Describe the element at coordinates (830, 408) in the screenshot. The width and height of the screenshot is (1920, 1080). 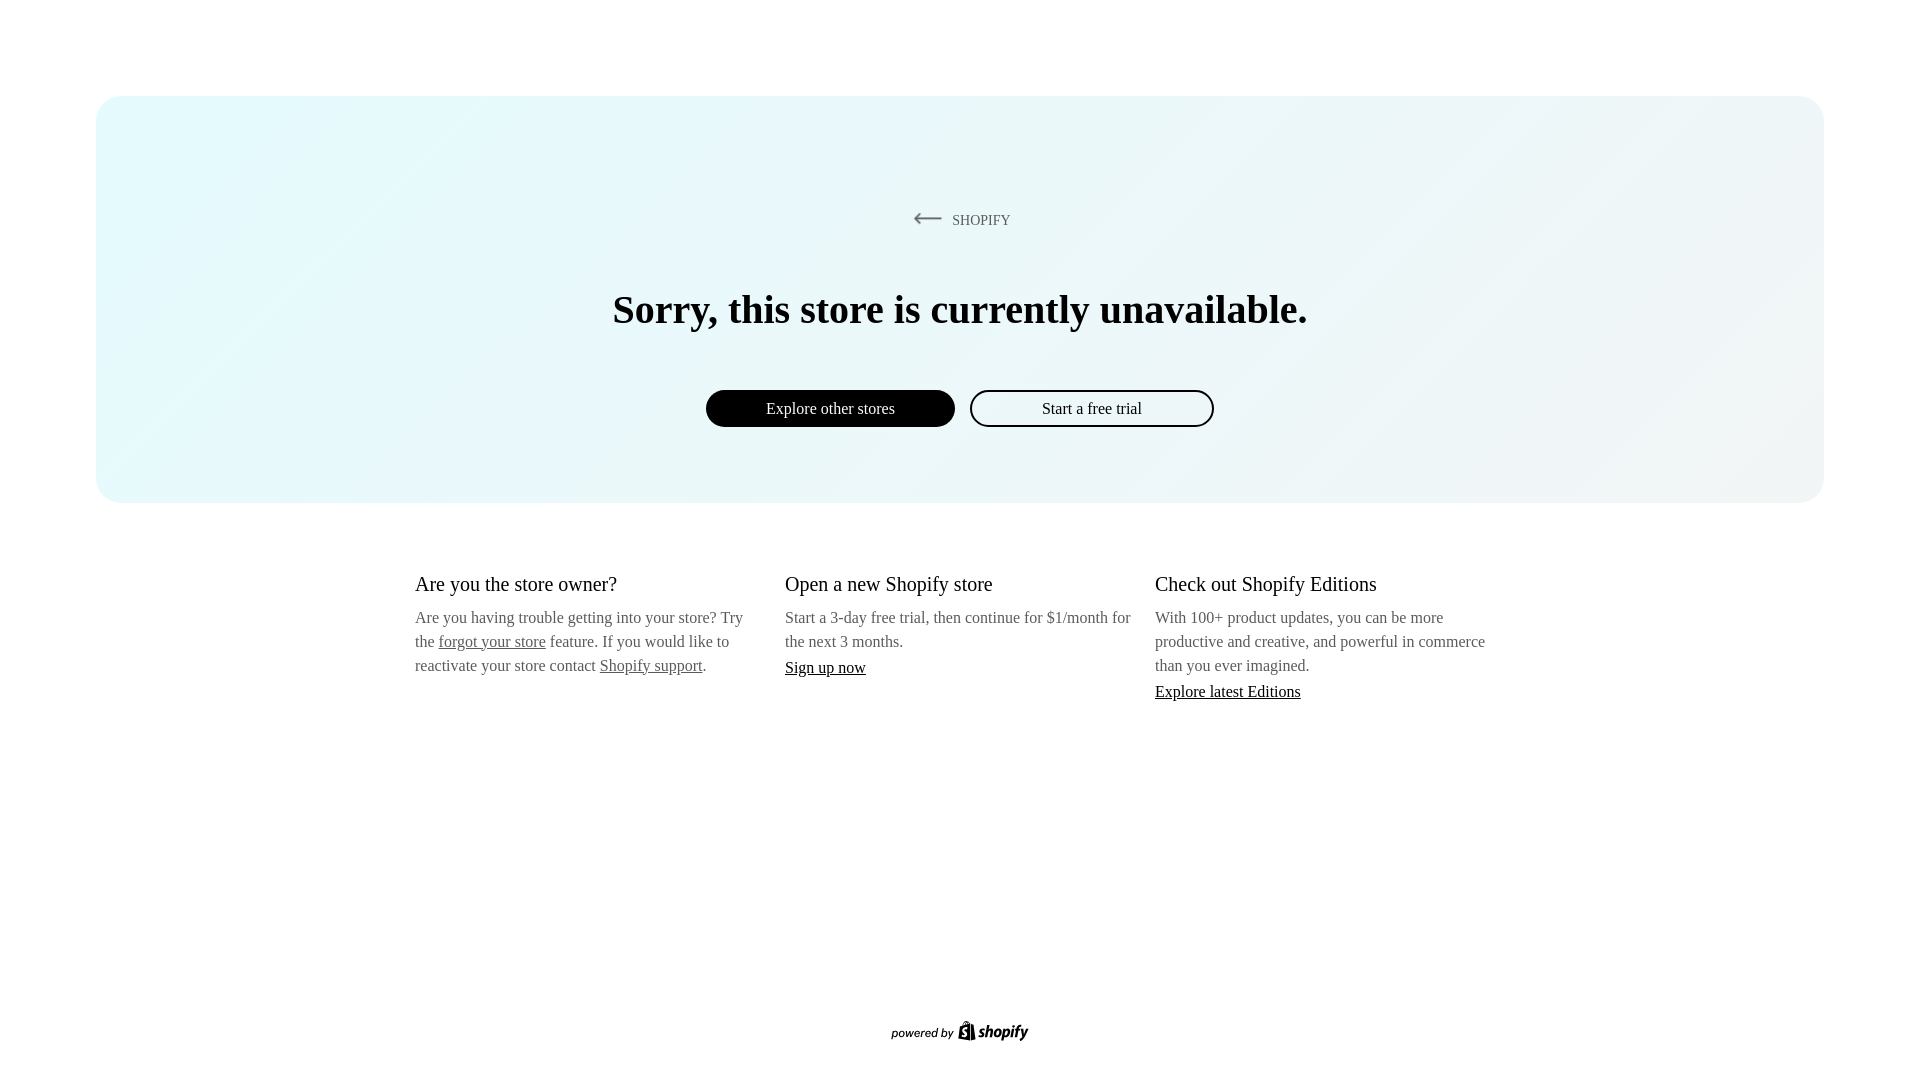
I see `Explore other stores` at that location.